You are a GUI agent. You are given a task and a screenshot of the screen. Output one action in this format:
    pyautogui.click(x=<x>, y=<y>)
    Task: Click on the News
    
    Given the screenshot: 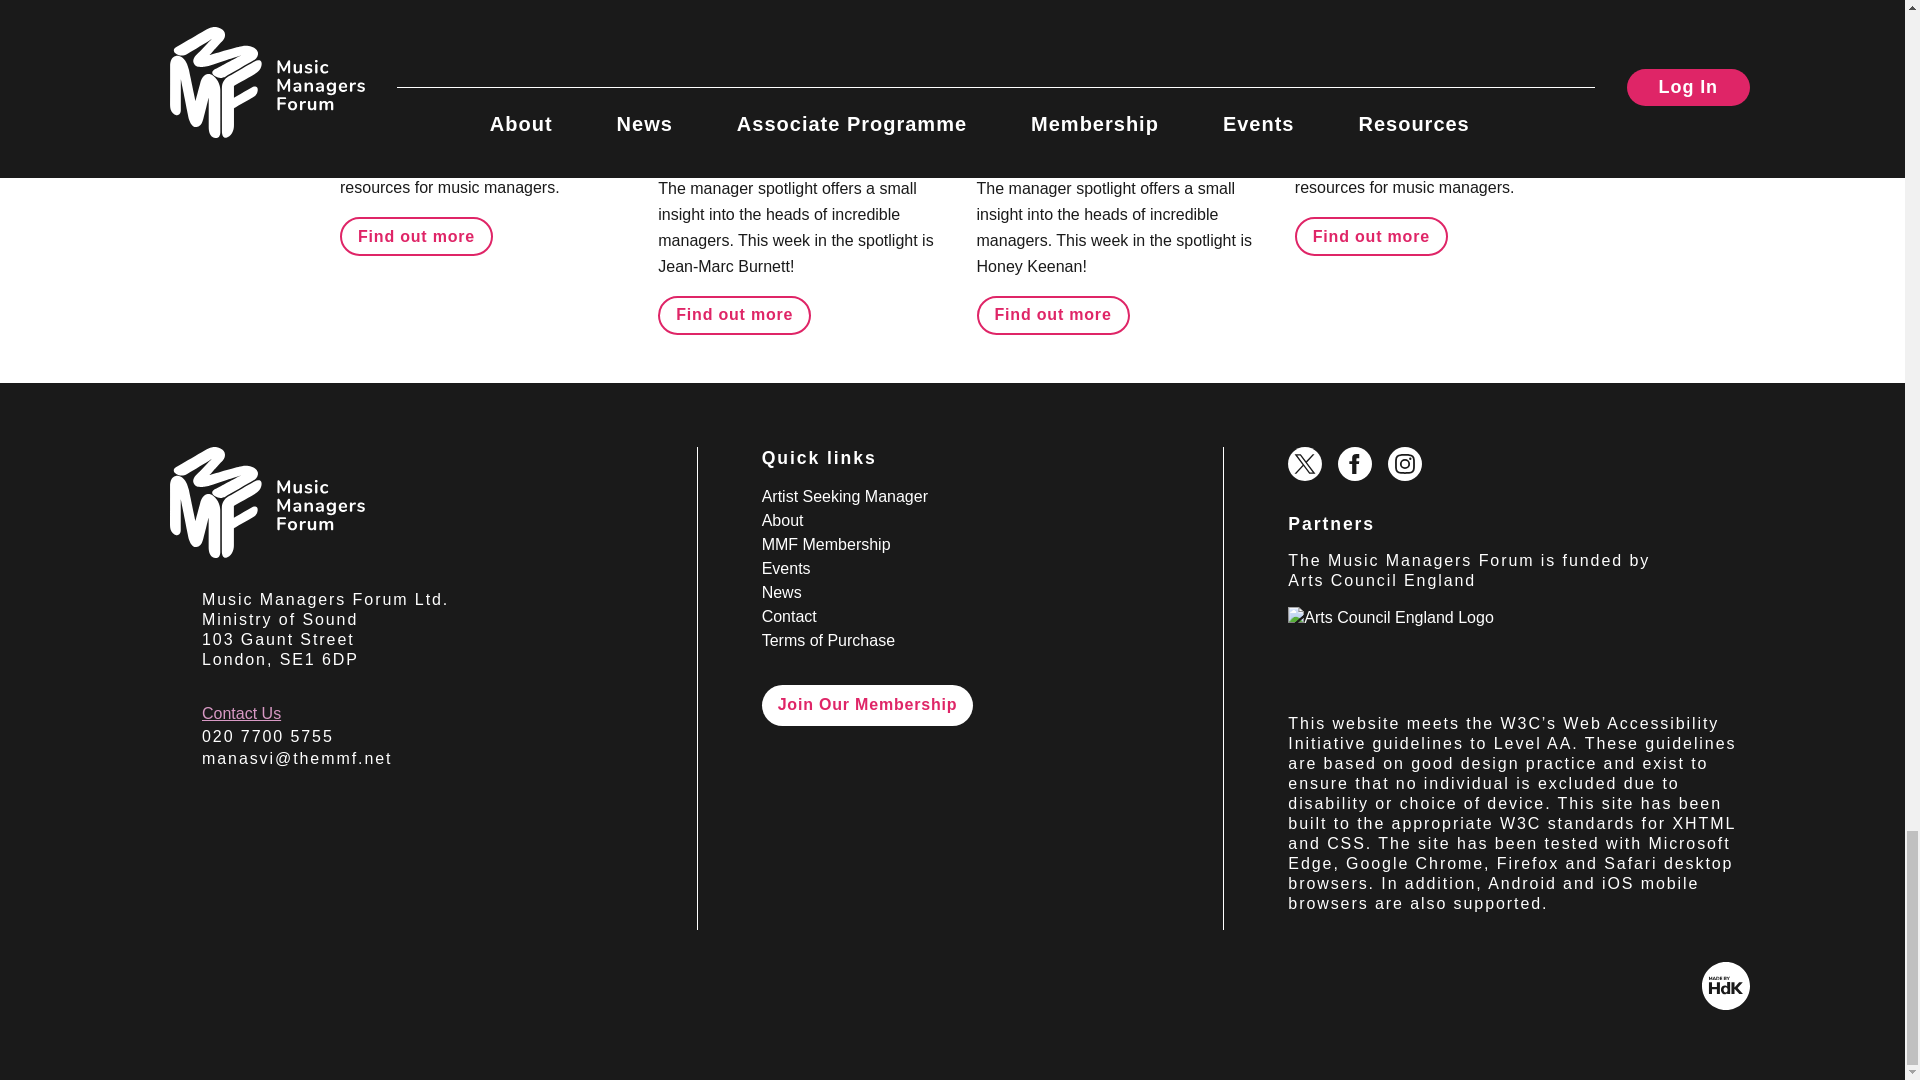 What is the action you would take?
    pyautogui.click(x=1472, y=29)
    